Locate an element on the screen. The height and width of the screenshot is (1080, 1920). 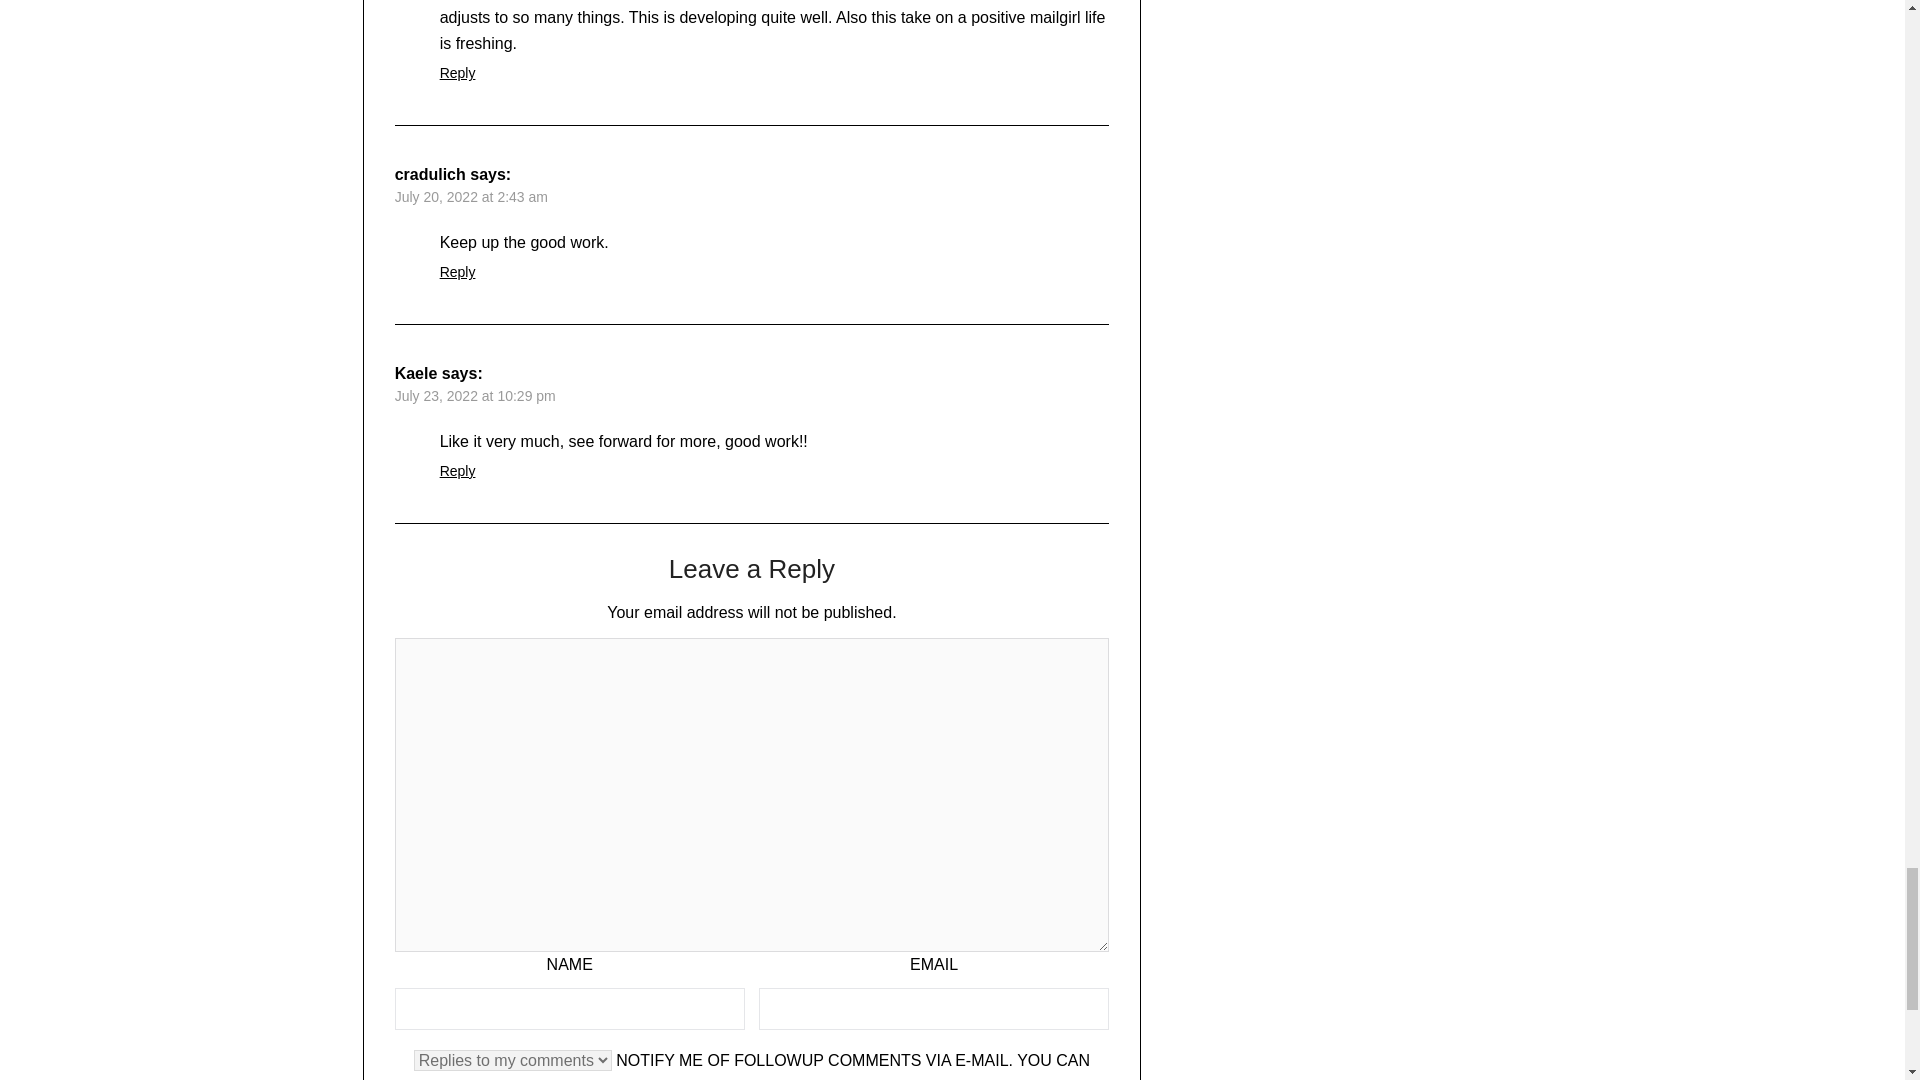
July 20, 2022 at 2:43 am is located at coordinates (471, 197).